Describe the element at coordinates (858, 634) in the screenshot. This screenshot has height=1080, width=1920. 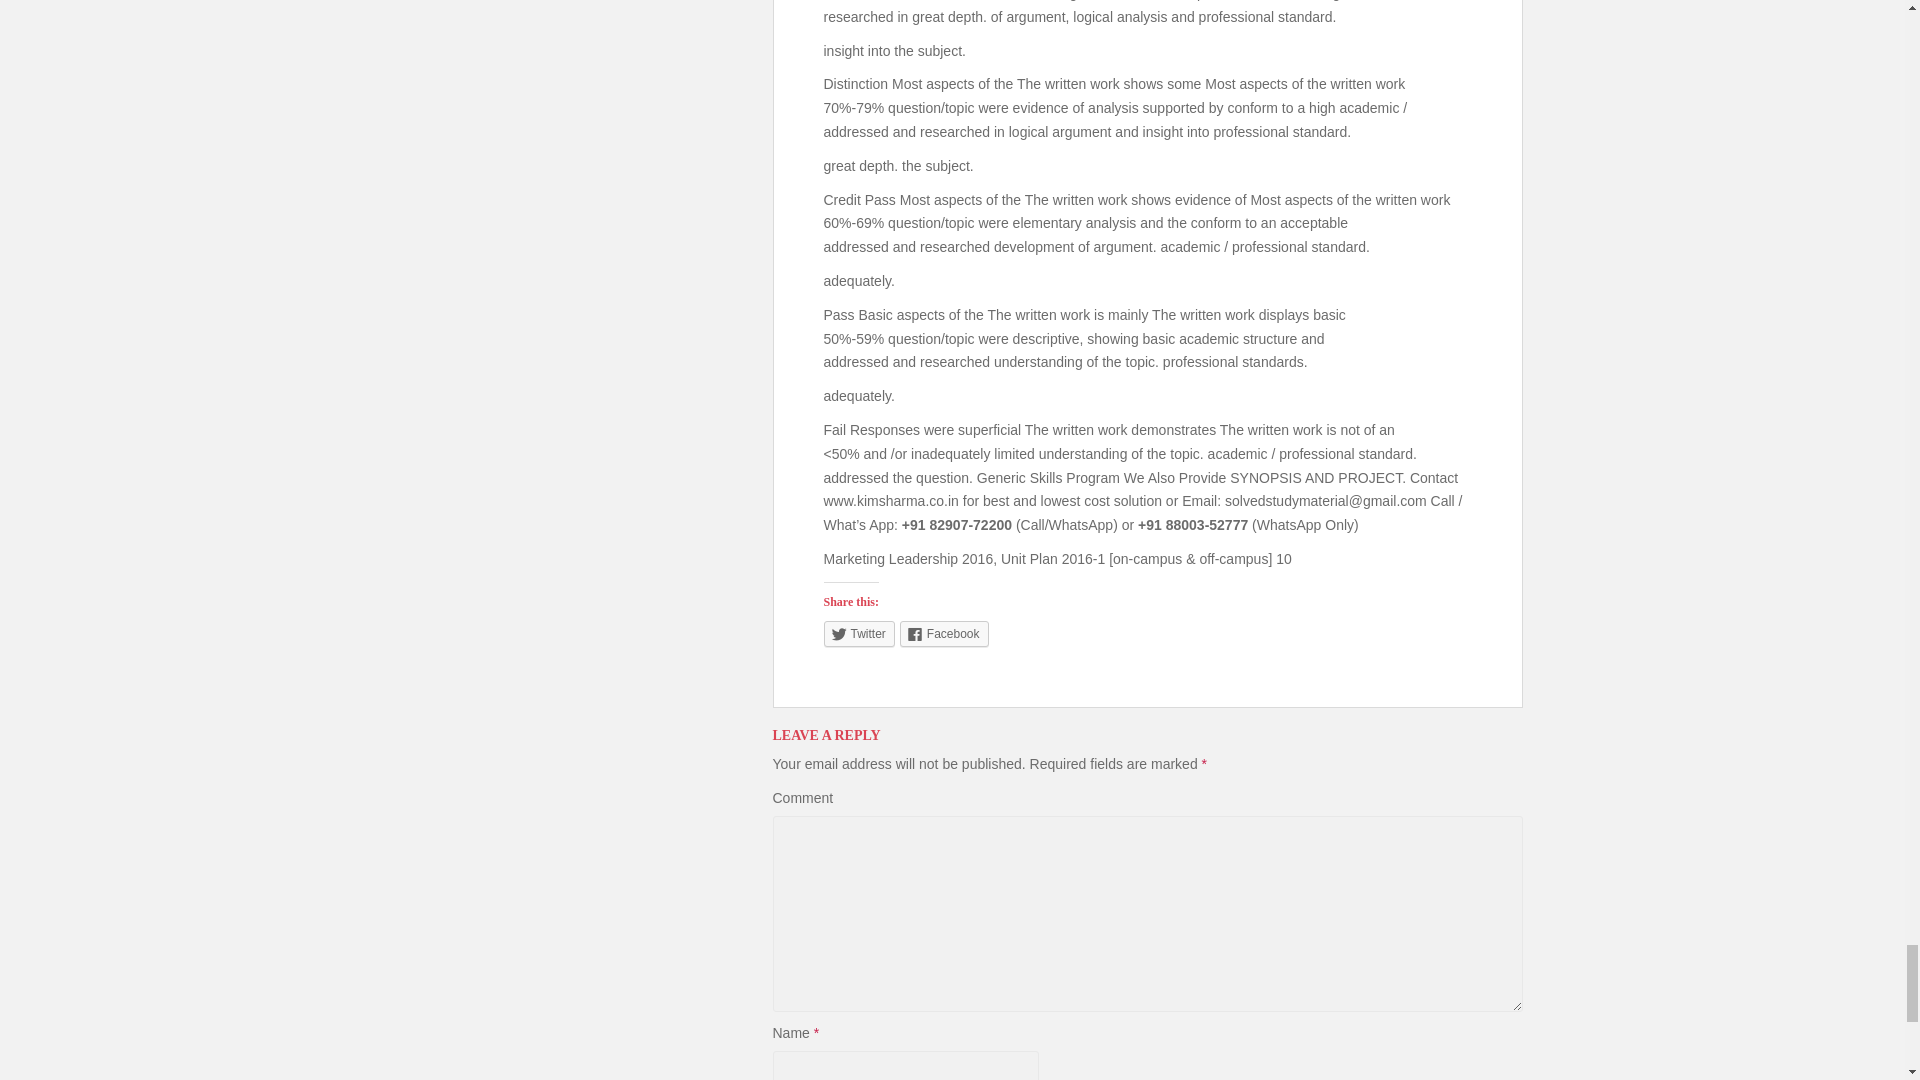
I see `Click to share on Twitter` at that location.